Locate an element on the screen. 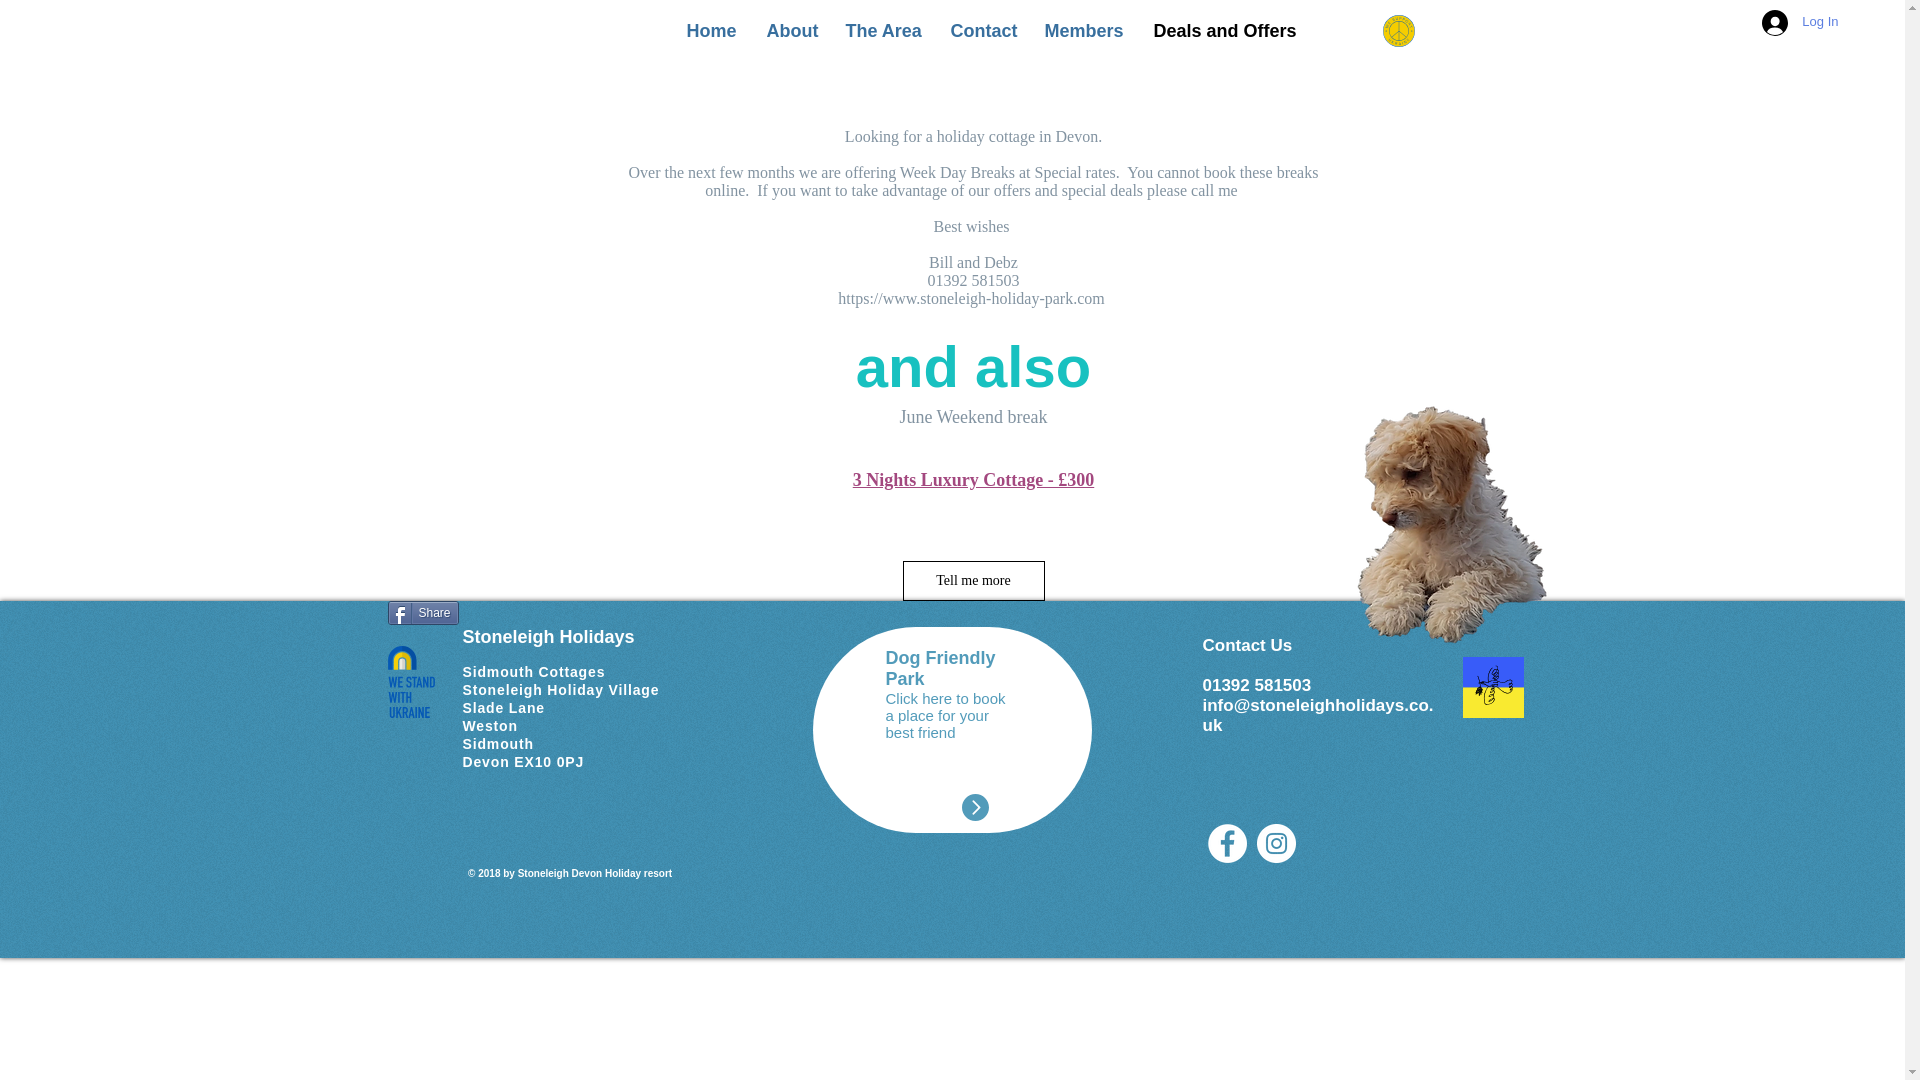 This screenshot has height=1080, width=1920. Deals and Offers is located at coordinates (1222, 30).